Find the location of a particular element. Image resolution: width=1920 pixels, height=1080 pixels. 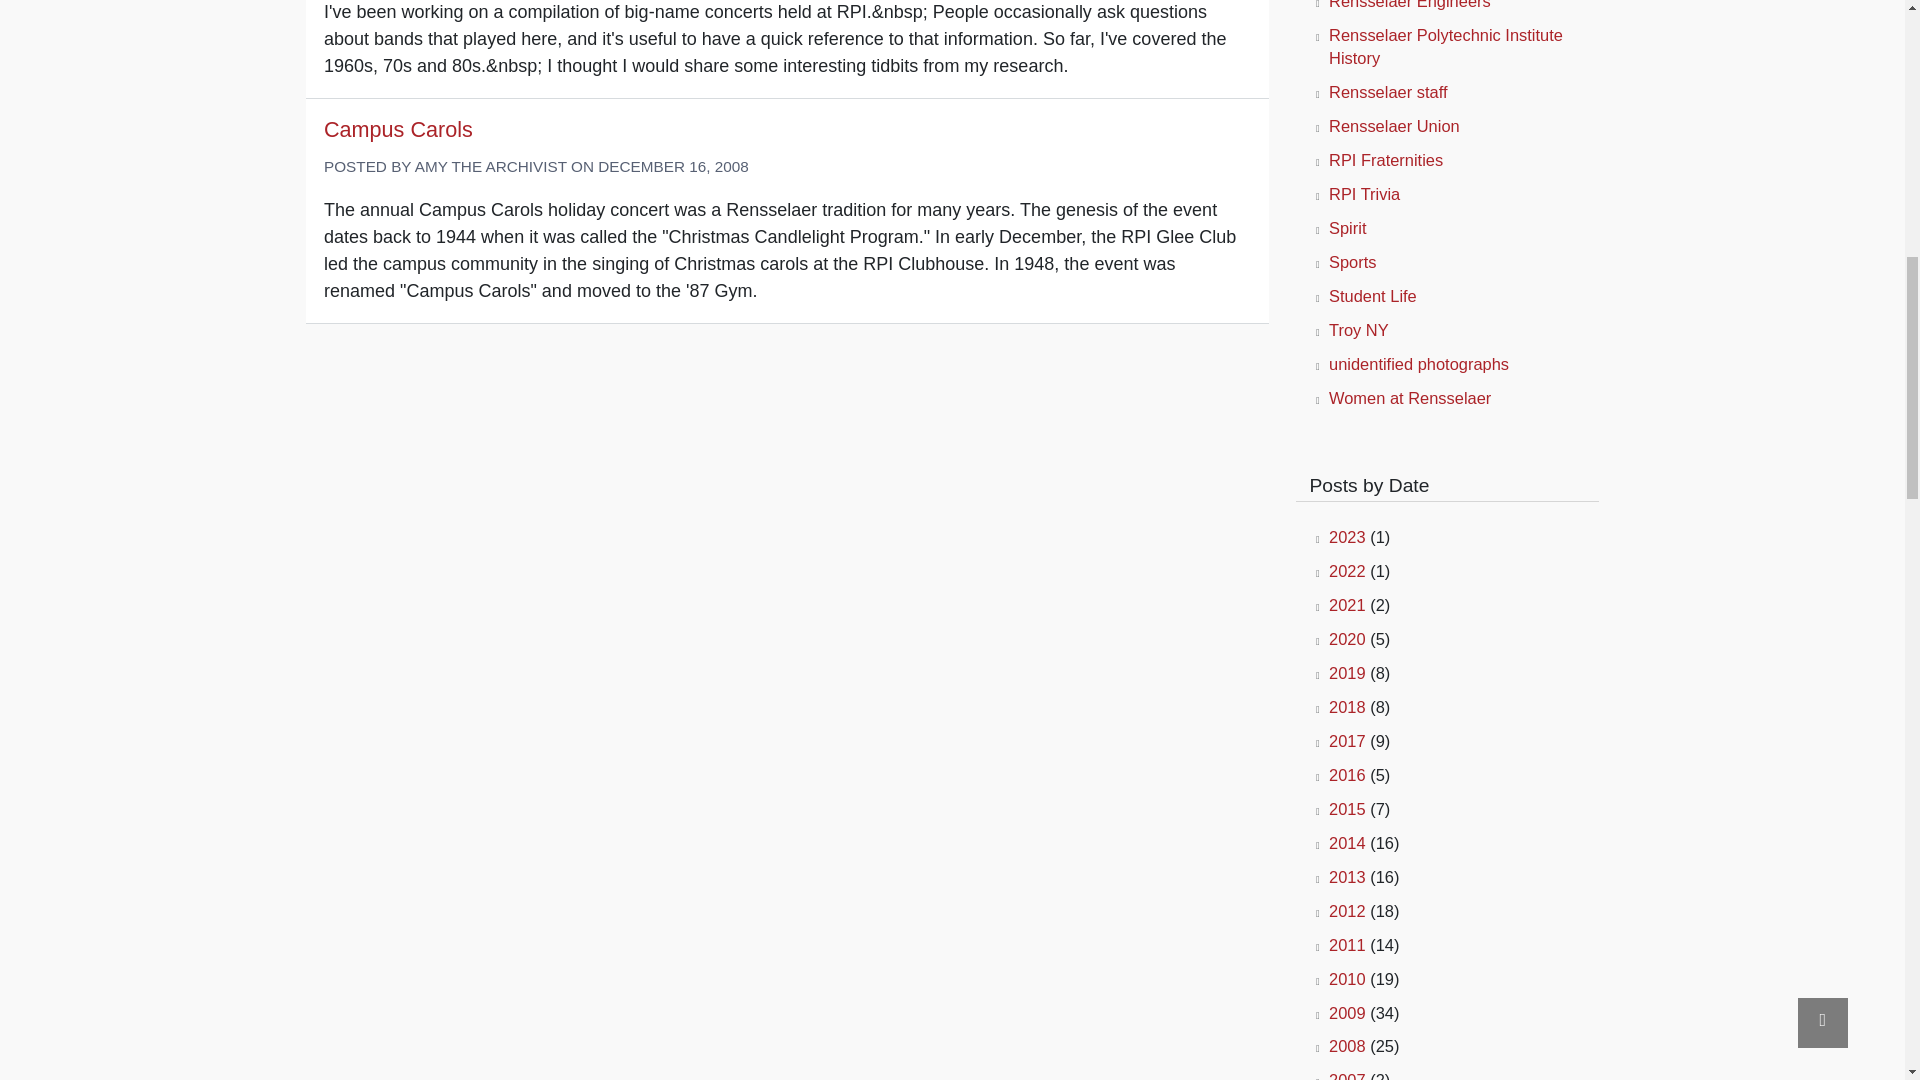

2021 is located at coordinates (1346, 605).